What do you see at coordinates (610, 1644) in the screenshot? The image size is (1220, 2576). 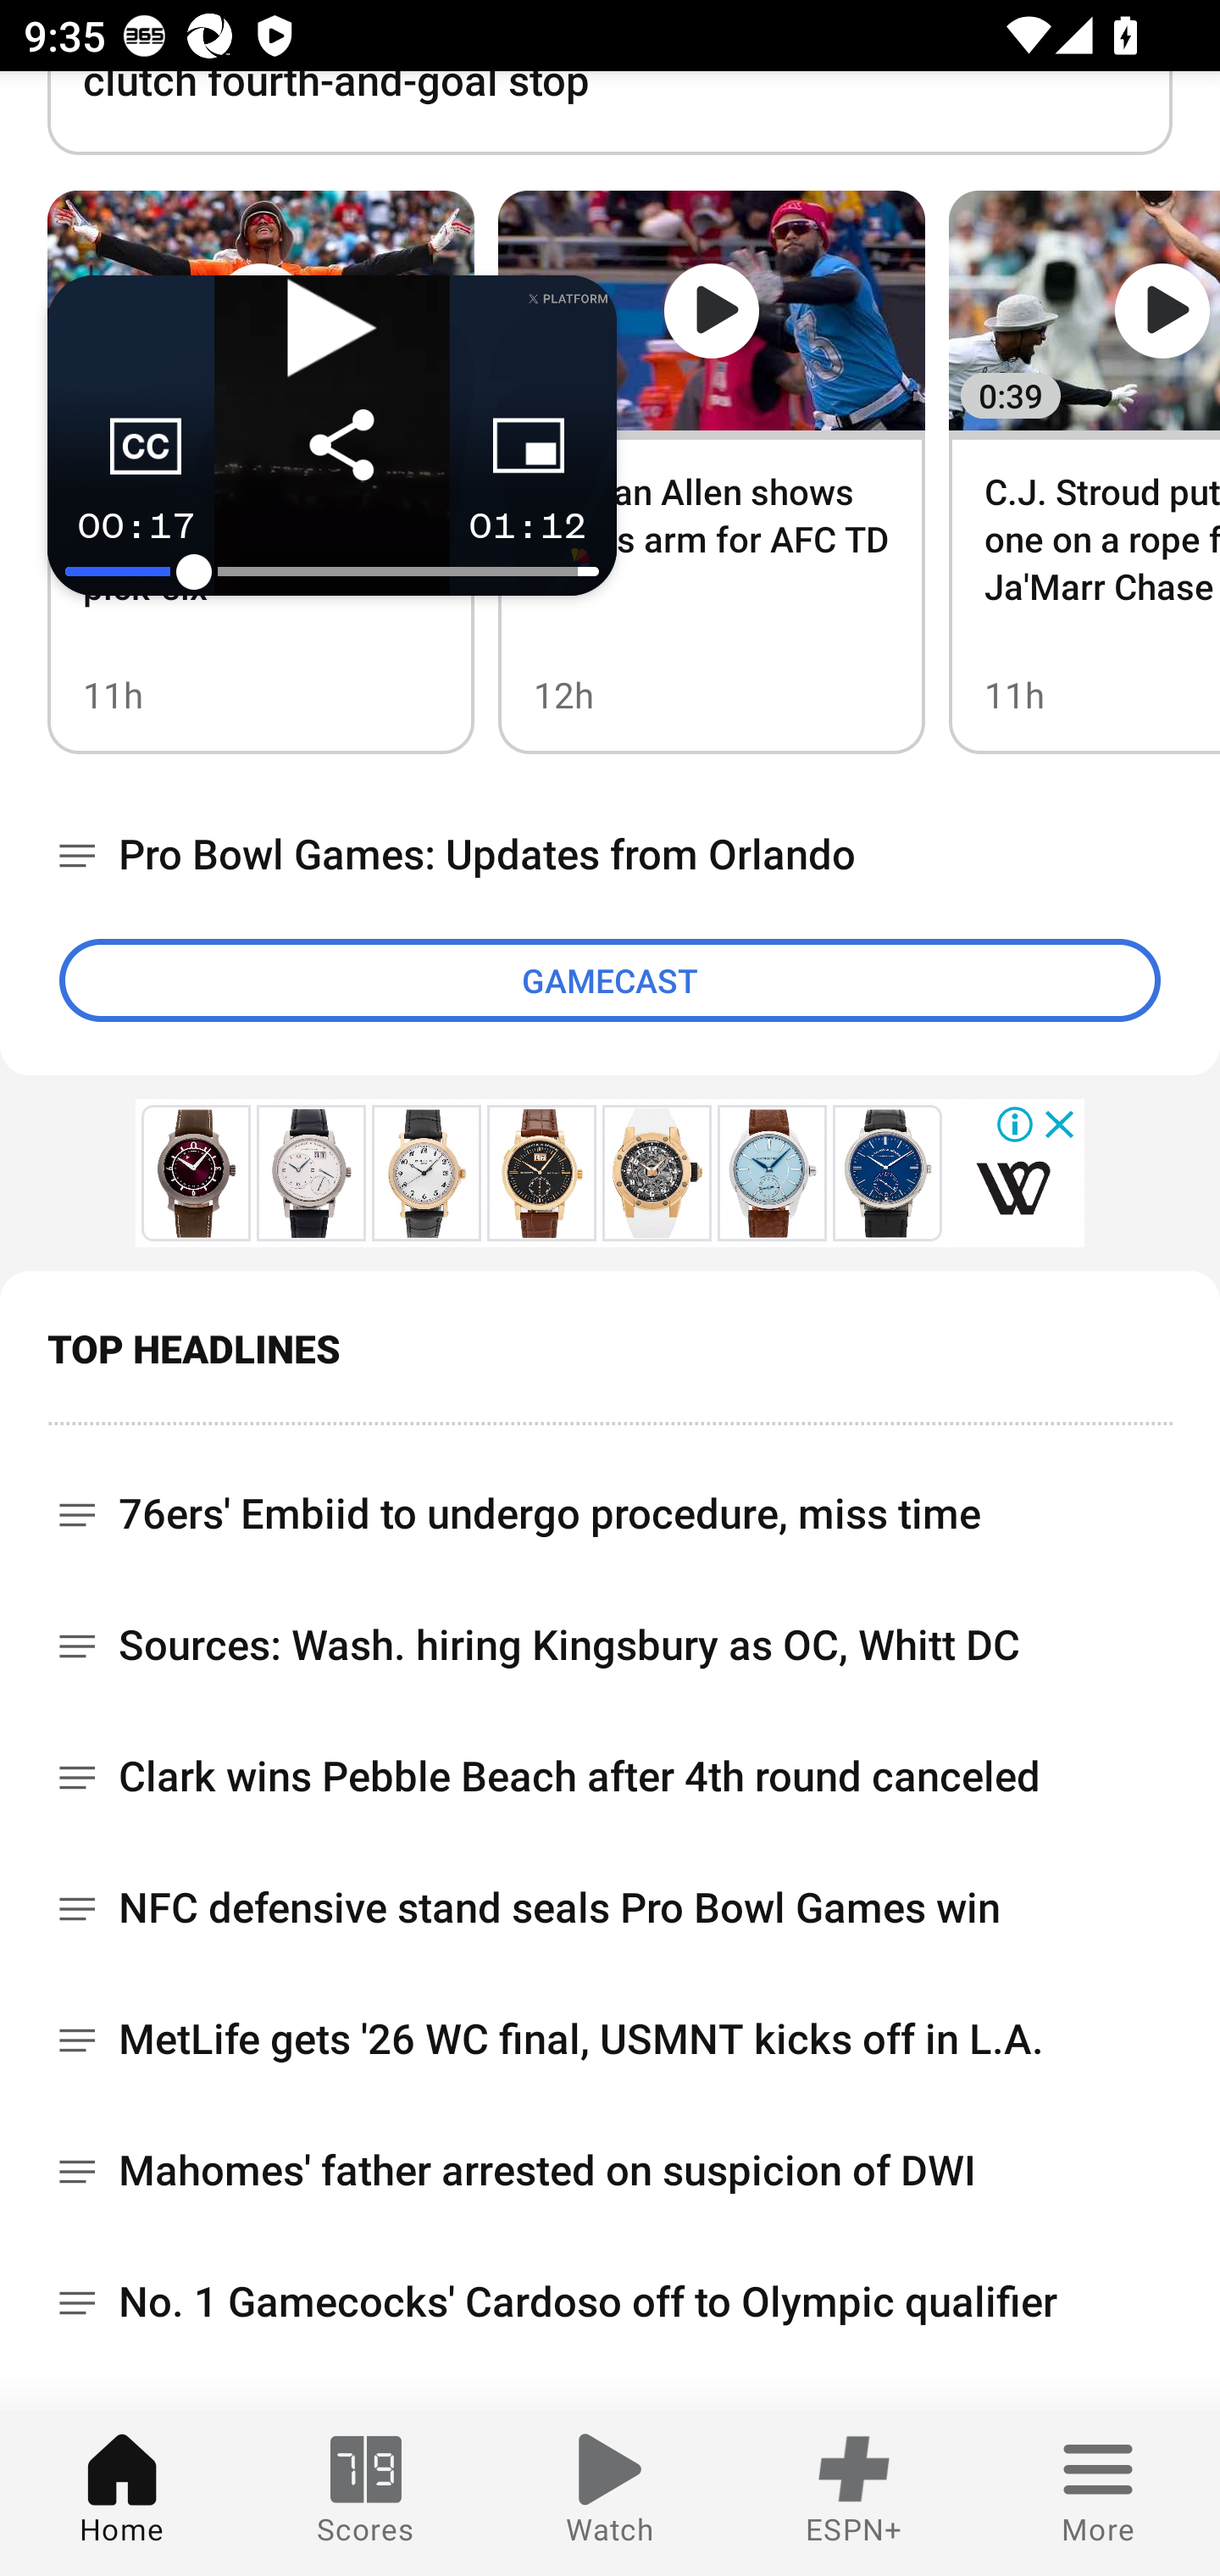 I see ` Sources: Wash. hiring Kingsbury as OC, Whitt DC` at bounding box center [610, 1644].